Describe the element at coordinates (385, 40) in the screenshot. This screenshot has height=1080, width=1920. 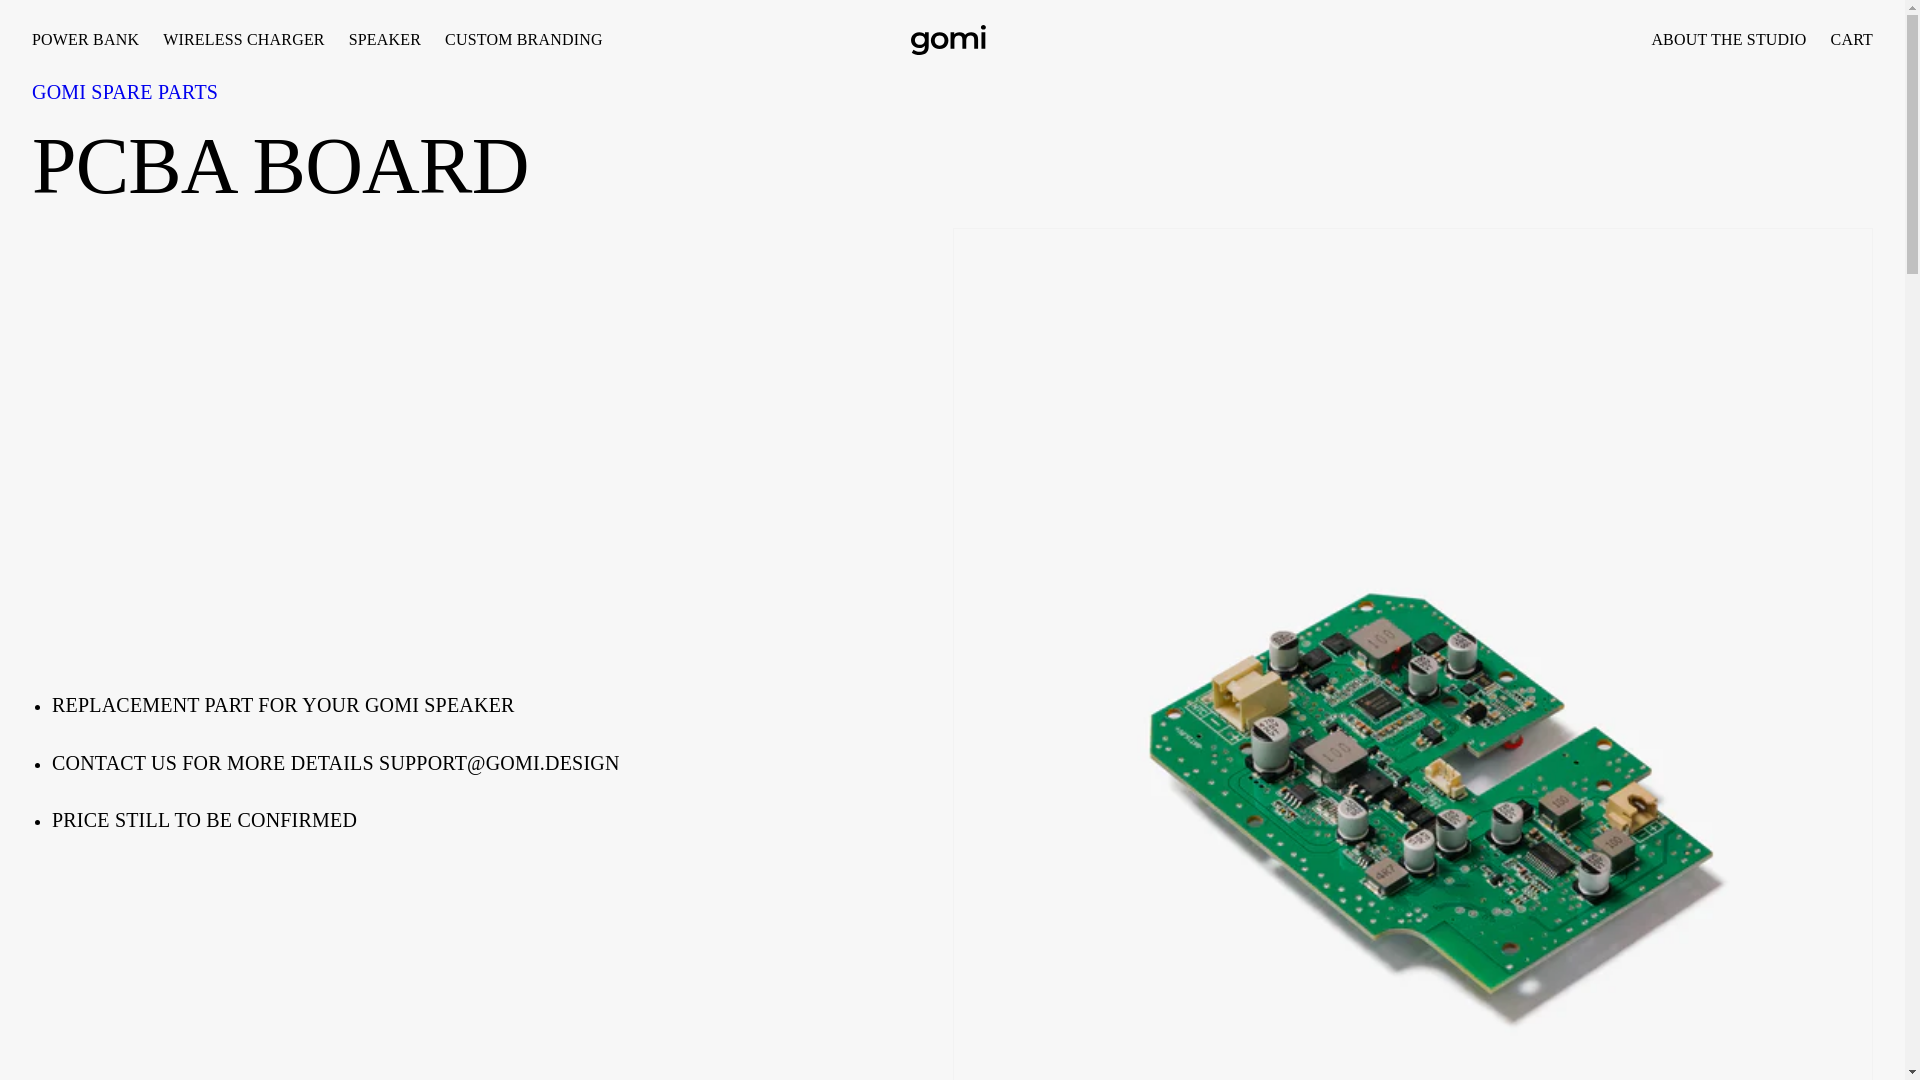
I see `SPEAKER` at that location.